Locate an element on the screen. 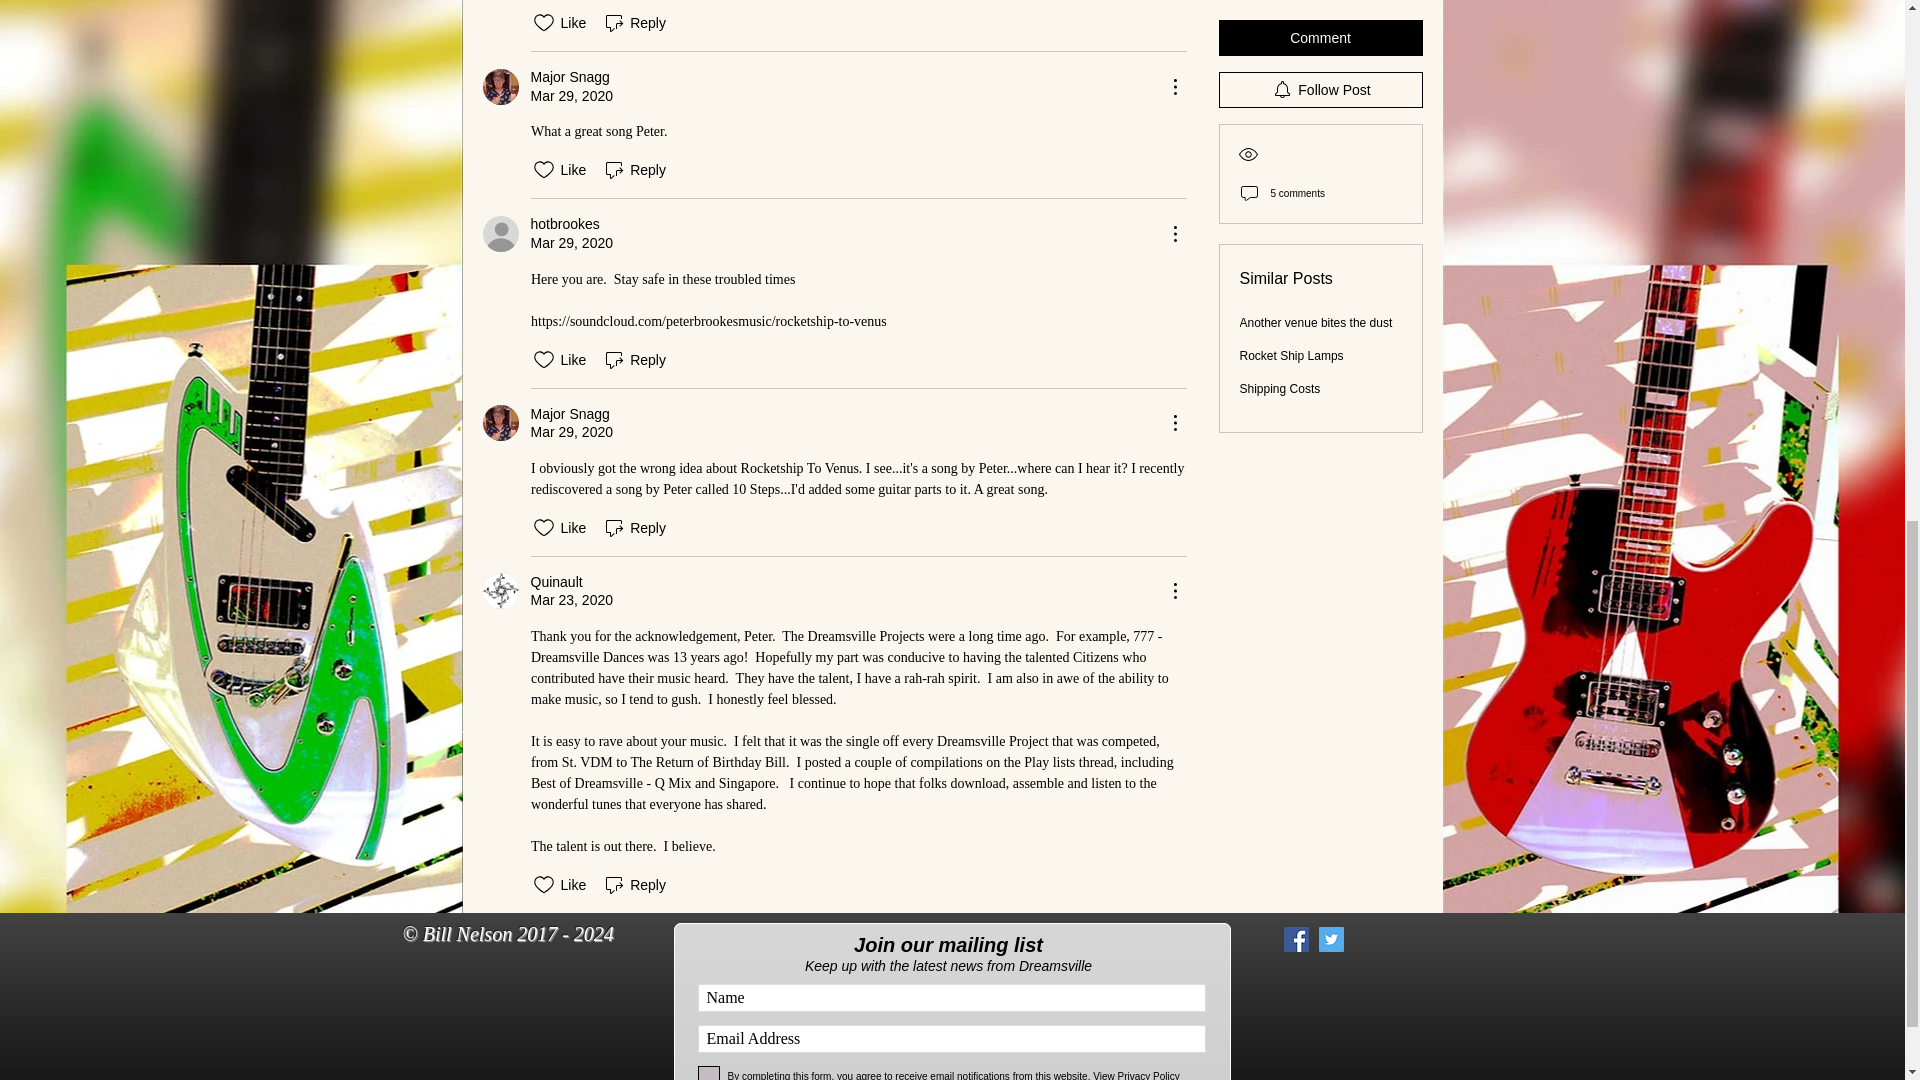 The width and height of the screenshot is (1920, 1080). Major Snagg is located at coordinates (568, 414).